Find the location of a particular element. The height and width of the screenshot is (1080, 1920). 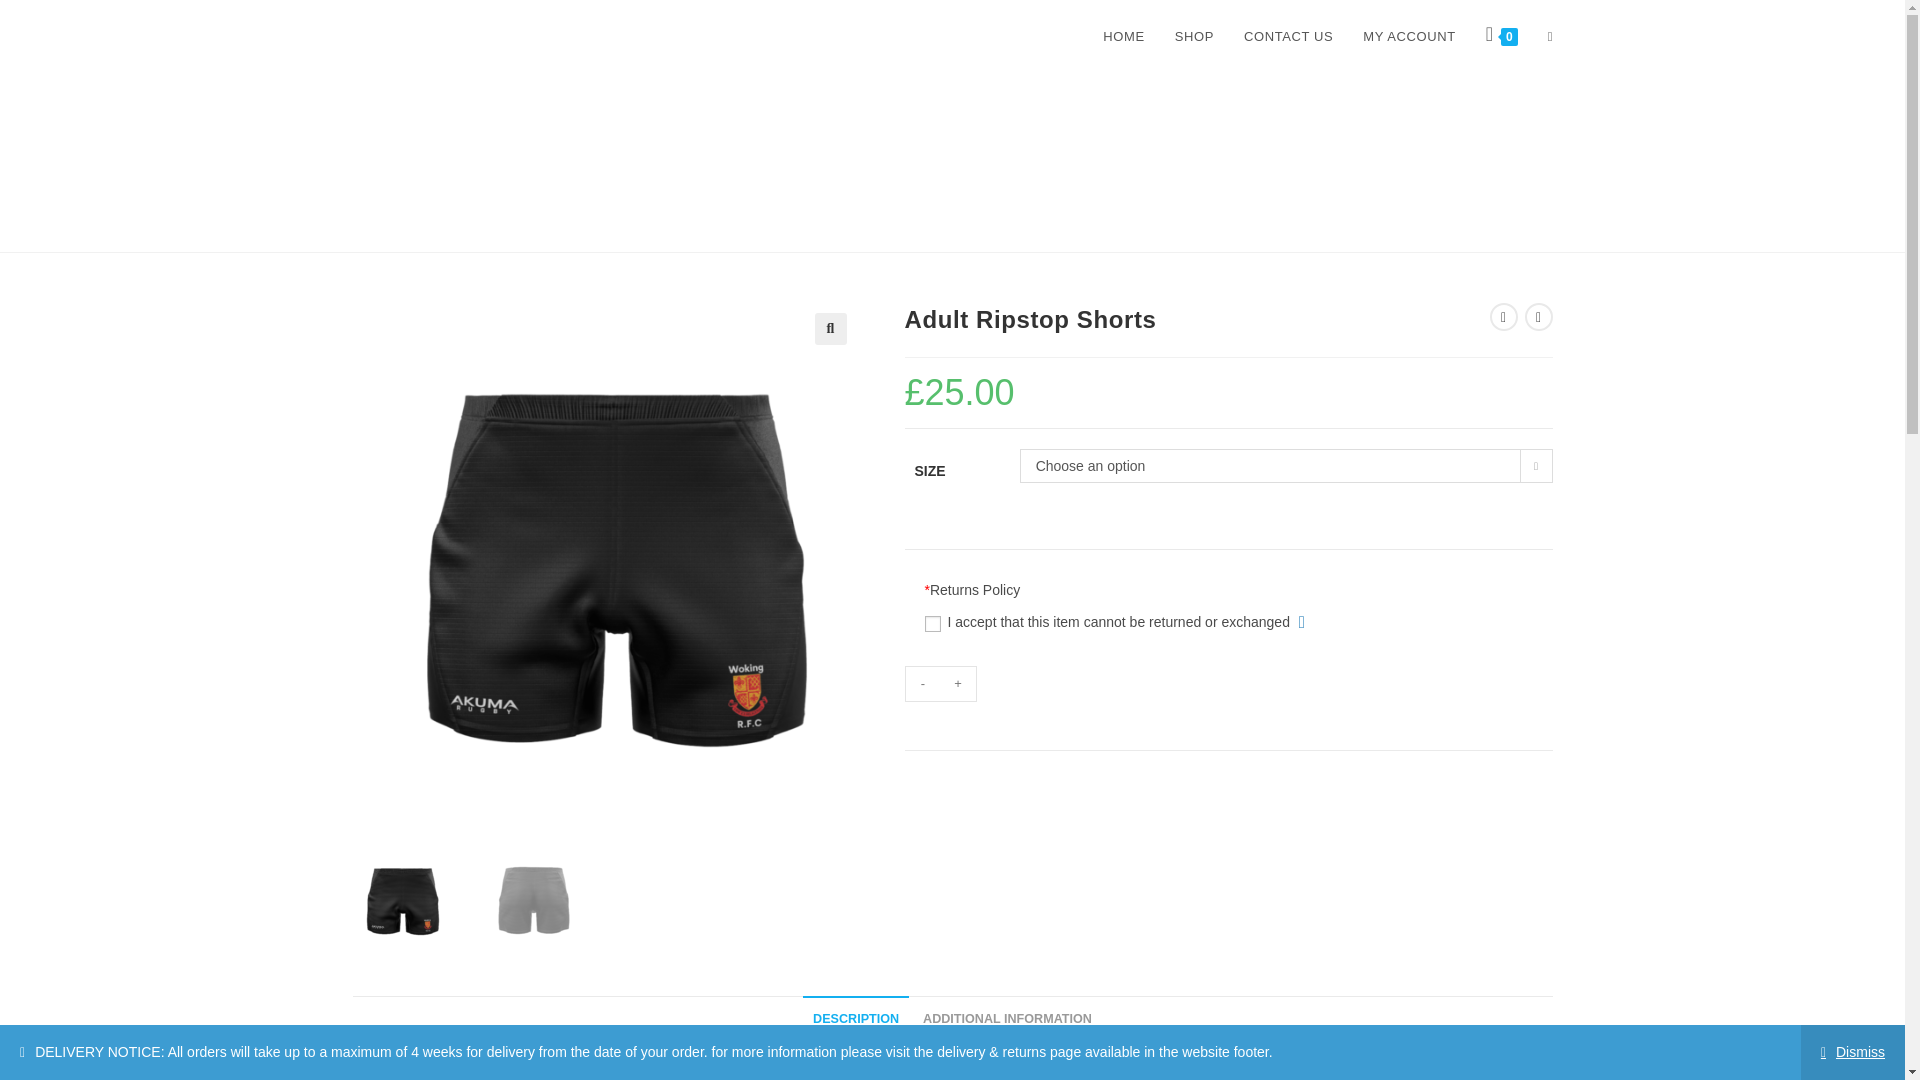

MY ACCOUNT is located at coordinates (1408, 37).